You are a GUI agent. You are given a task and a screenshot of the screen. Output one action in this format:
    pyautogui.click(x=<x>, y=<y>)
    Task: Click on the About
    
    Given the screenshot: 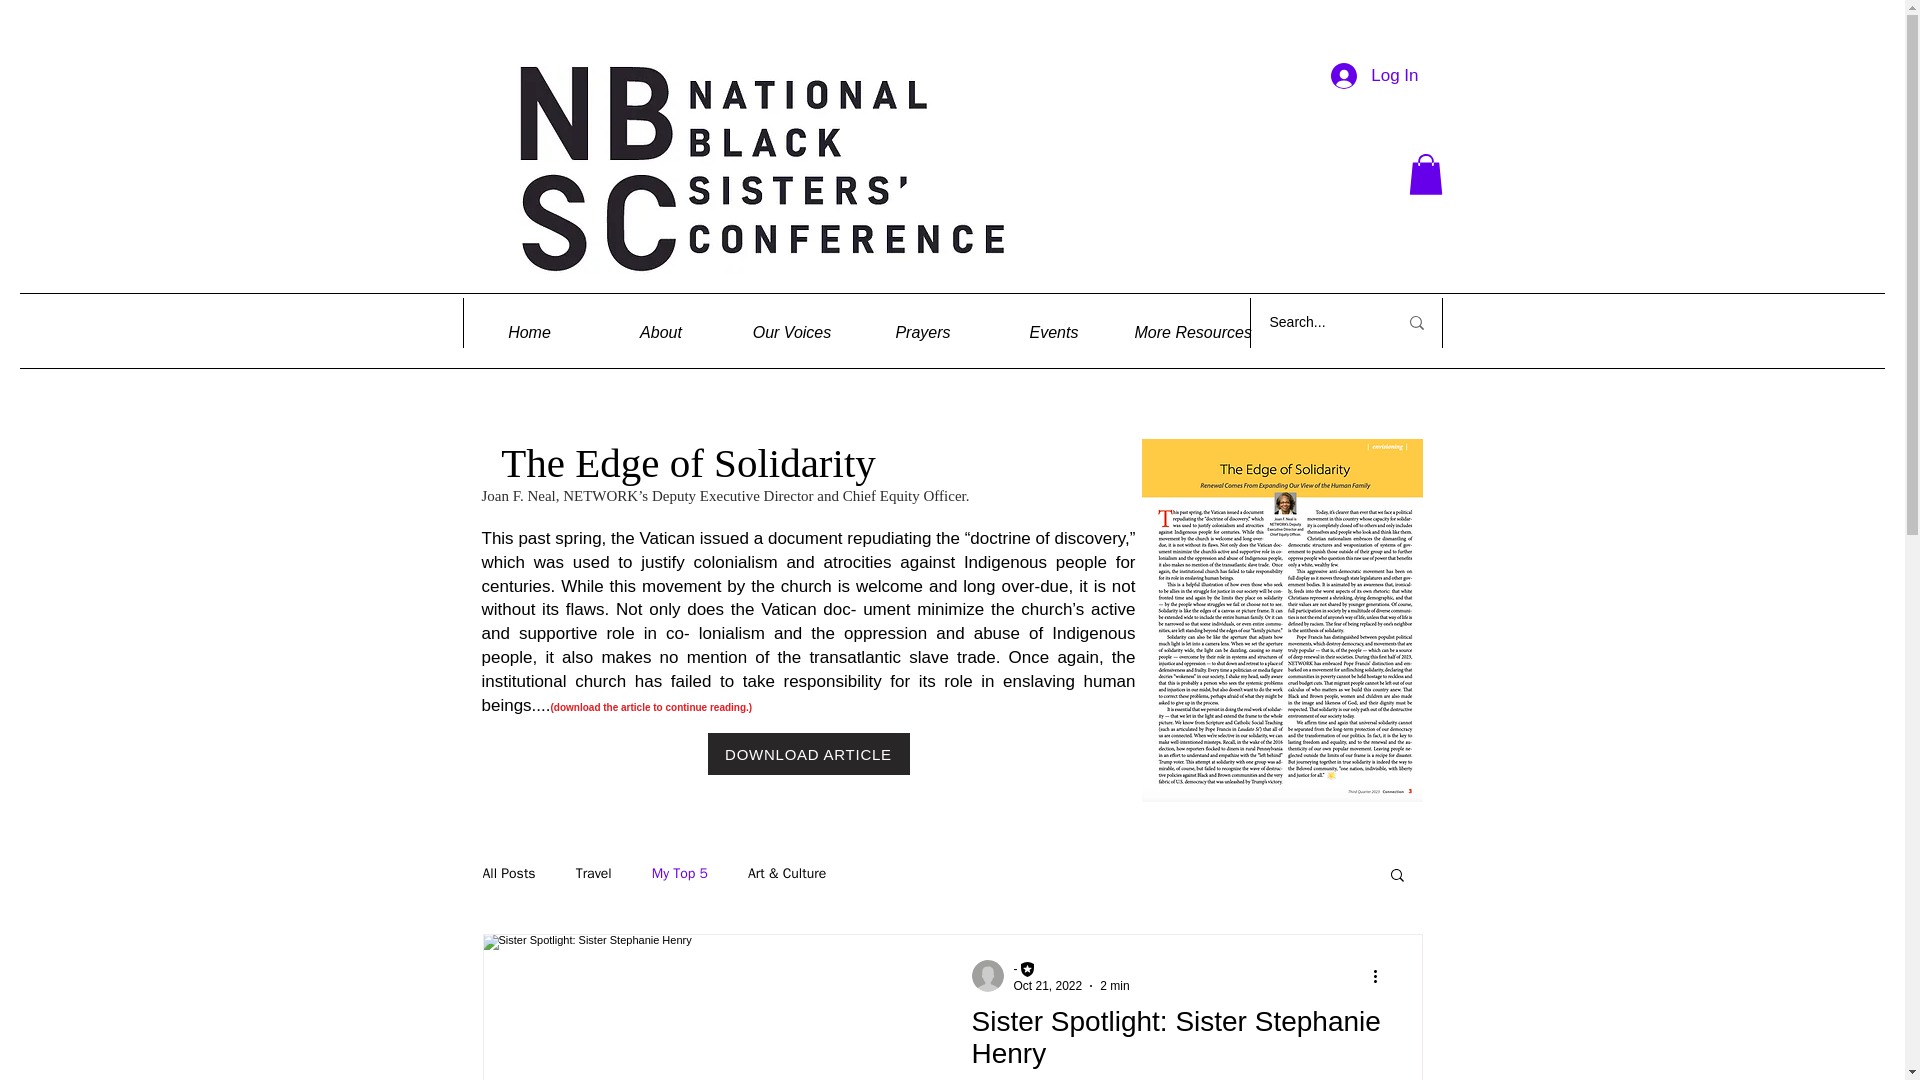 What is the action you would take?
    pyautogui.click(x=661, y=333)
    